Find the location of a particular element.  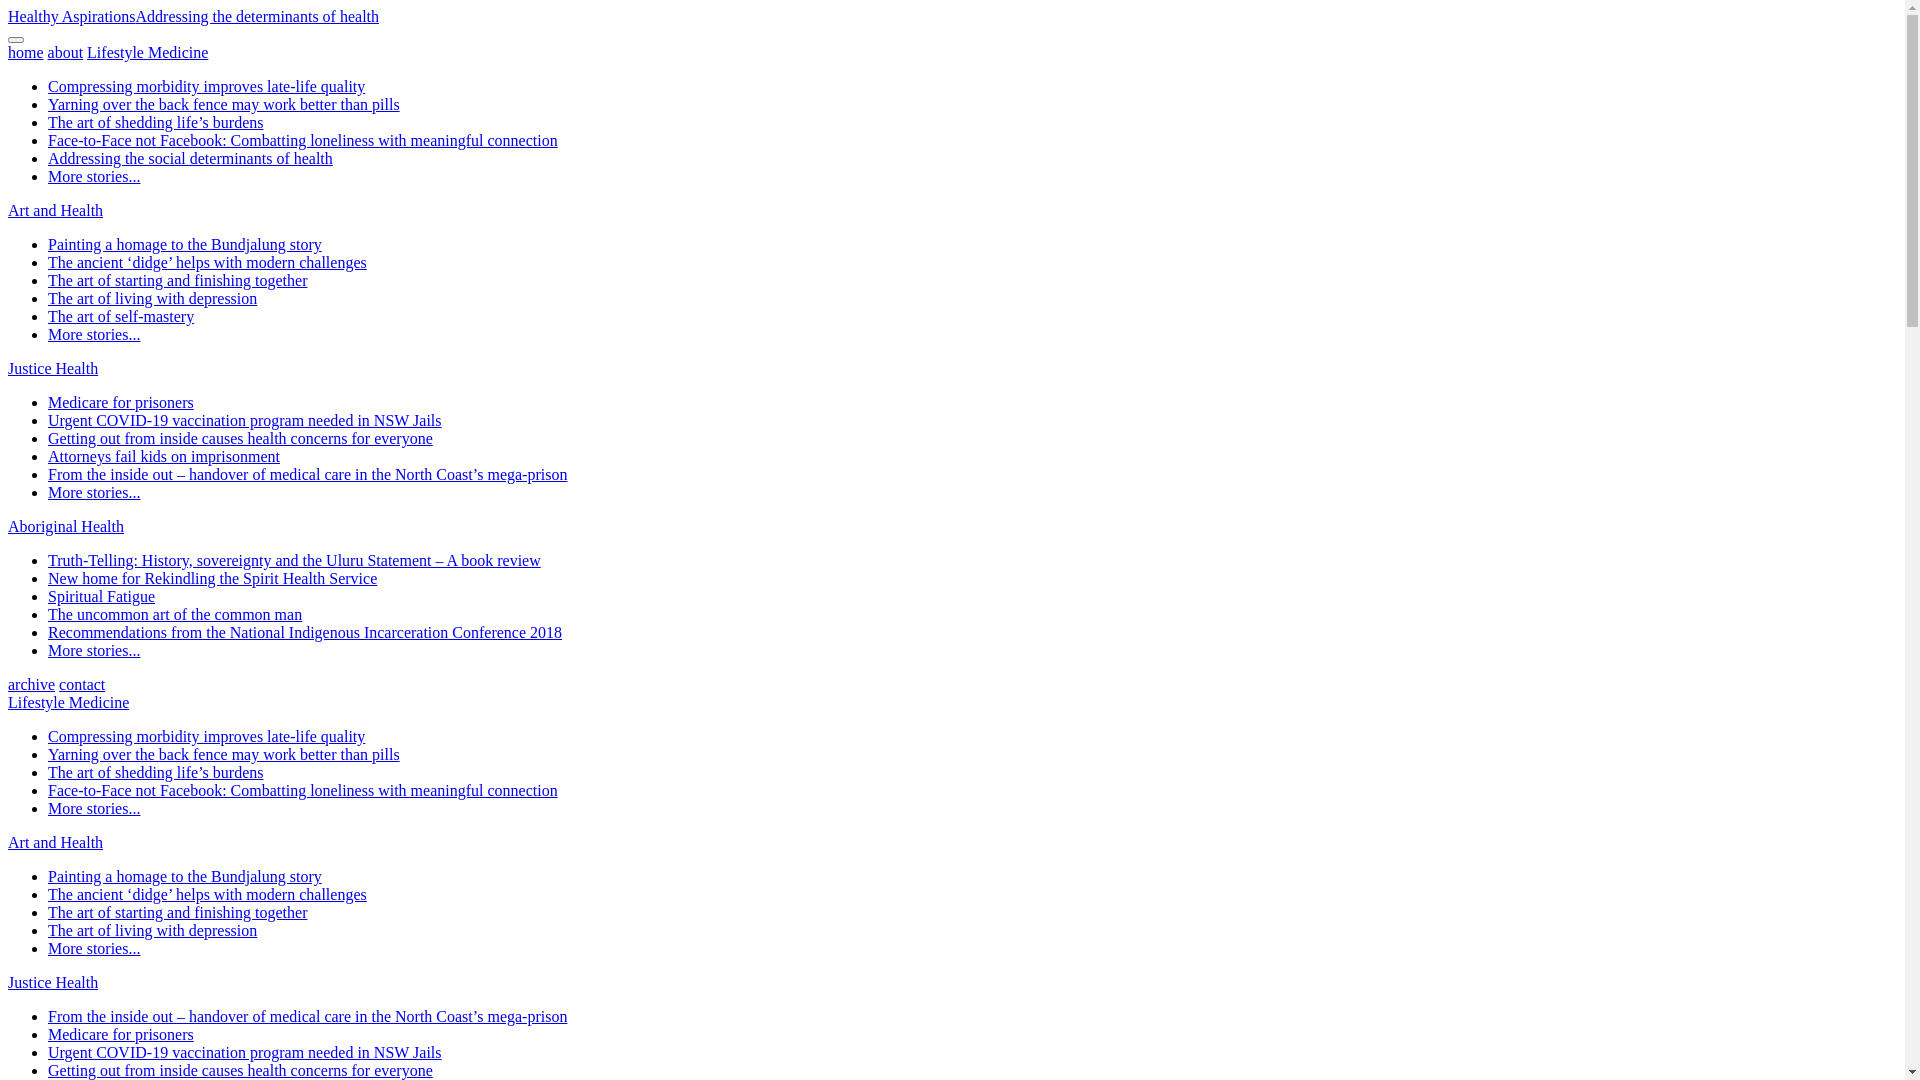

The art of starting and finishing together is located at coordinates (178, 912).